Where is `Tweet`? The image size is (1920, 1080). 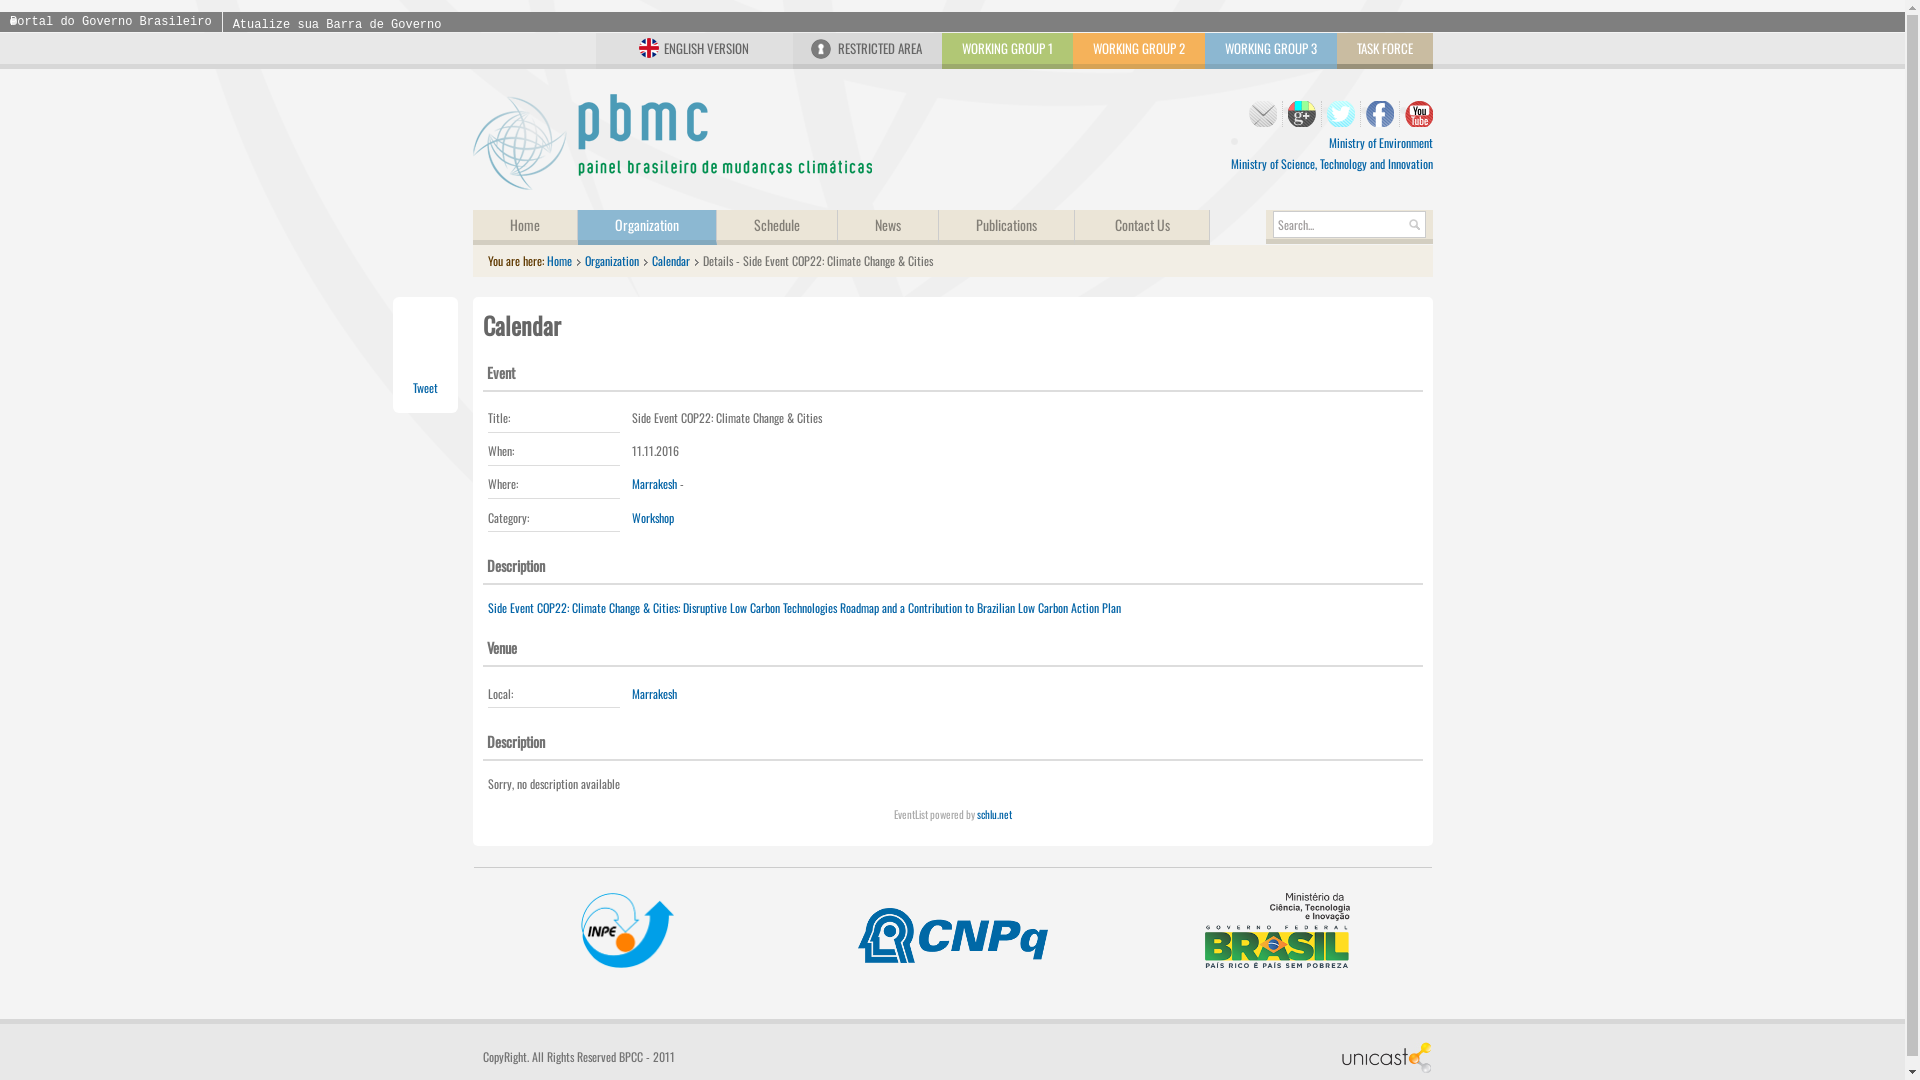
Tweet is located at coordinates (424, 388).